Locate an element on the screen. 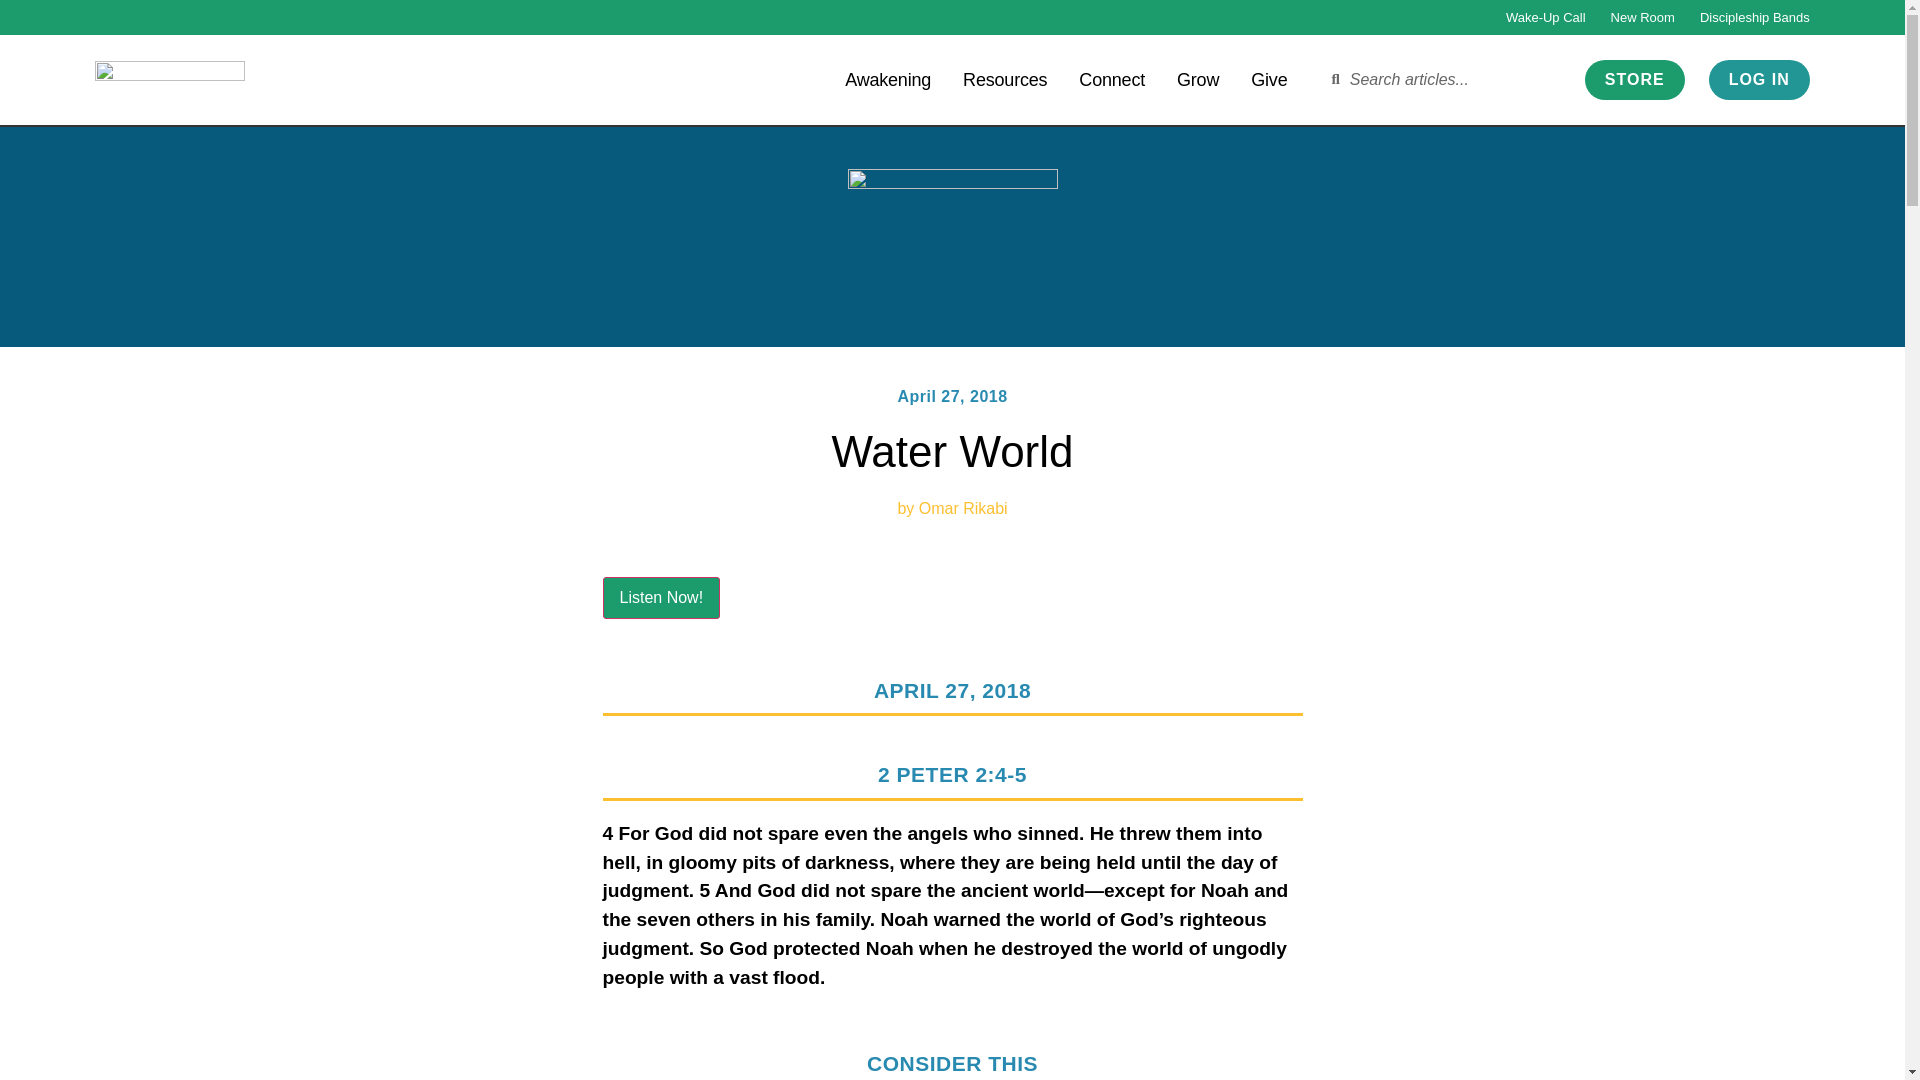 This screenshot has width=1920, height=1080. New Room is located at coordinates (1642, 17).